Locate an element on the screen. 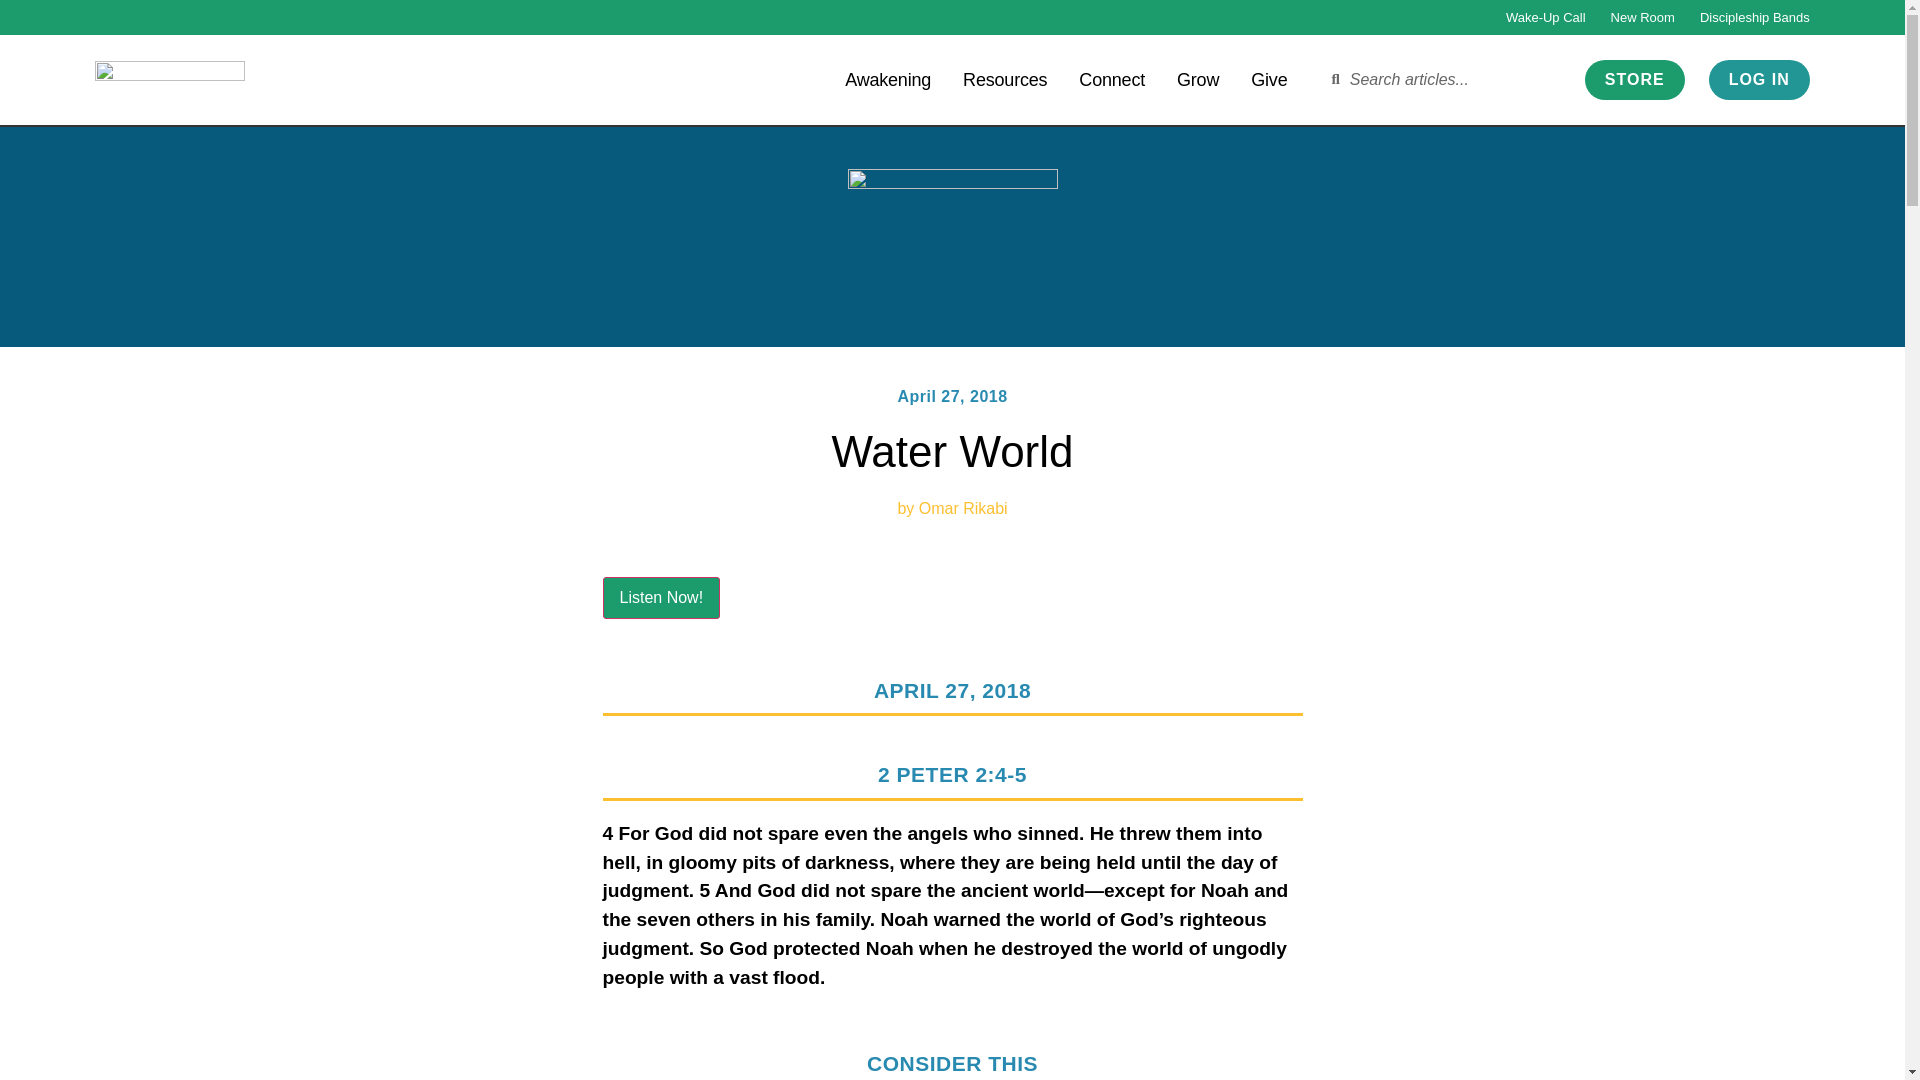 This screenshot has width=1920, height=1080. New Room is located at coordinates (1642, 17).